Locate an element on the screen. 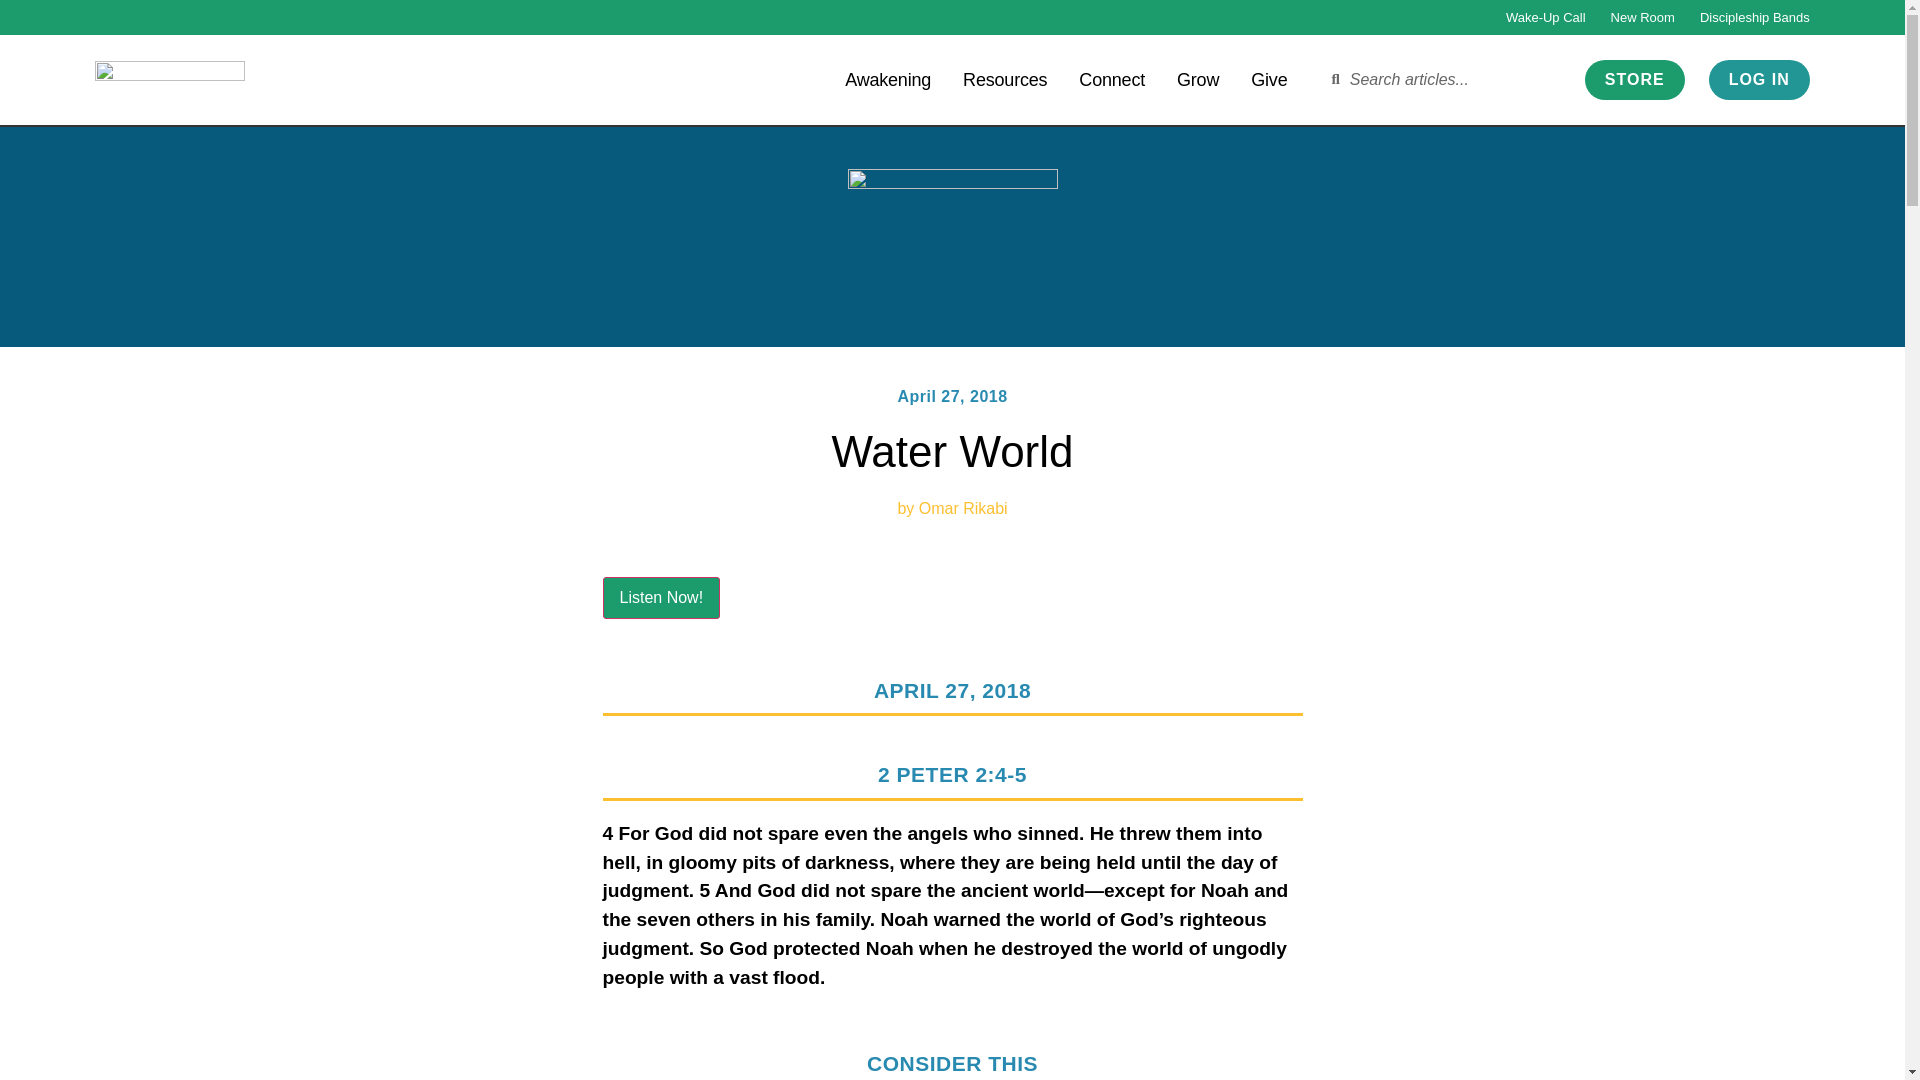 This screenshot has width=1920, height=1080. New Room is located at coordinates (1642, 17).